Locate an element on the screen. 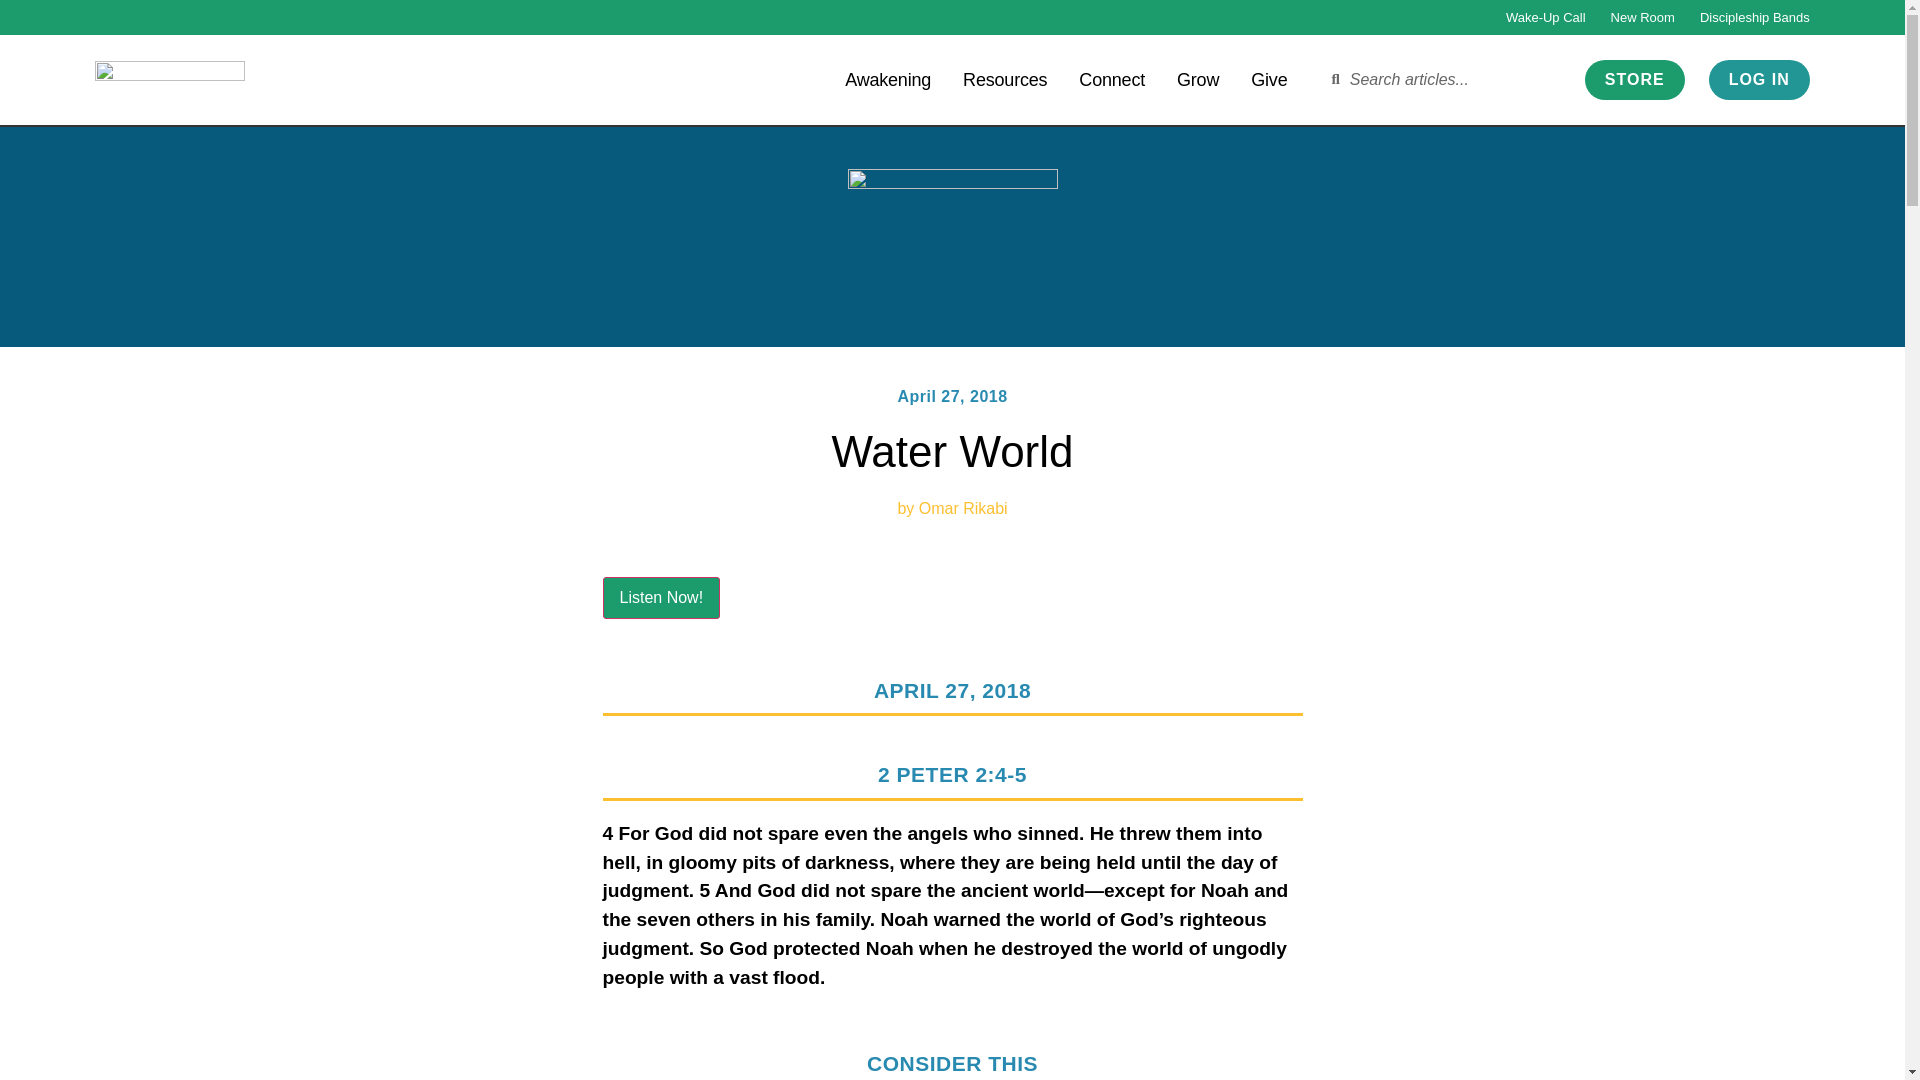 This screenshot has width=1920, height=1080. New Room is located at coordinates (1642, 17).